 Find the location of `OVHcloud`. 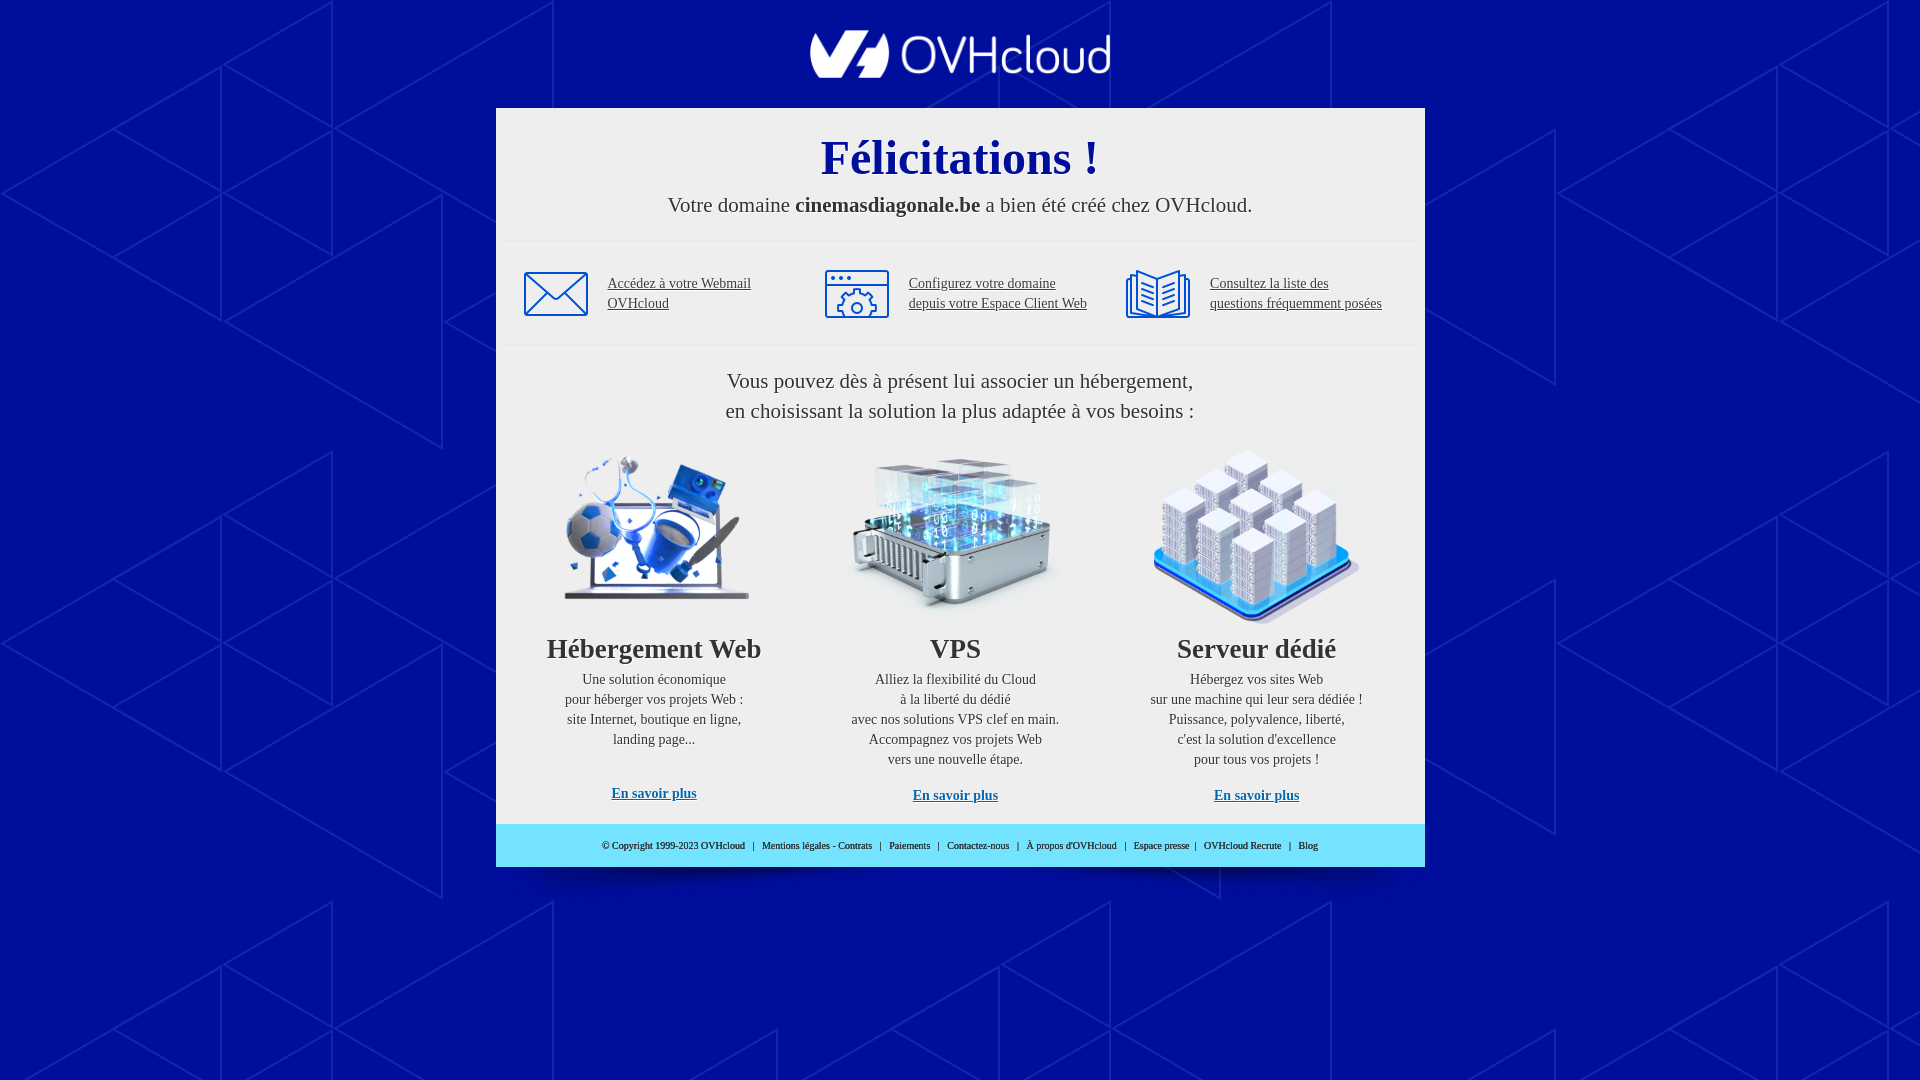

OVHcloud is located at coordinates (960, 72).